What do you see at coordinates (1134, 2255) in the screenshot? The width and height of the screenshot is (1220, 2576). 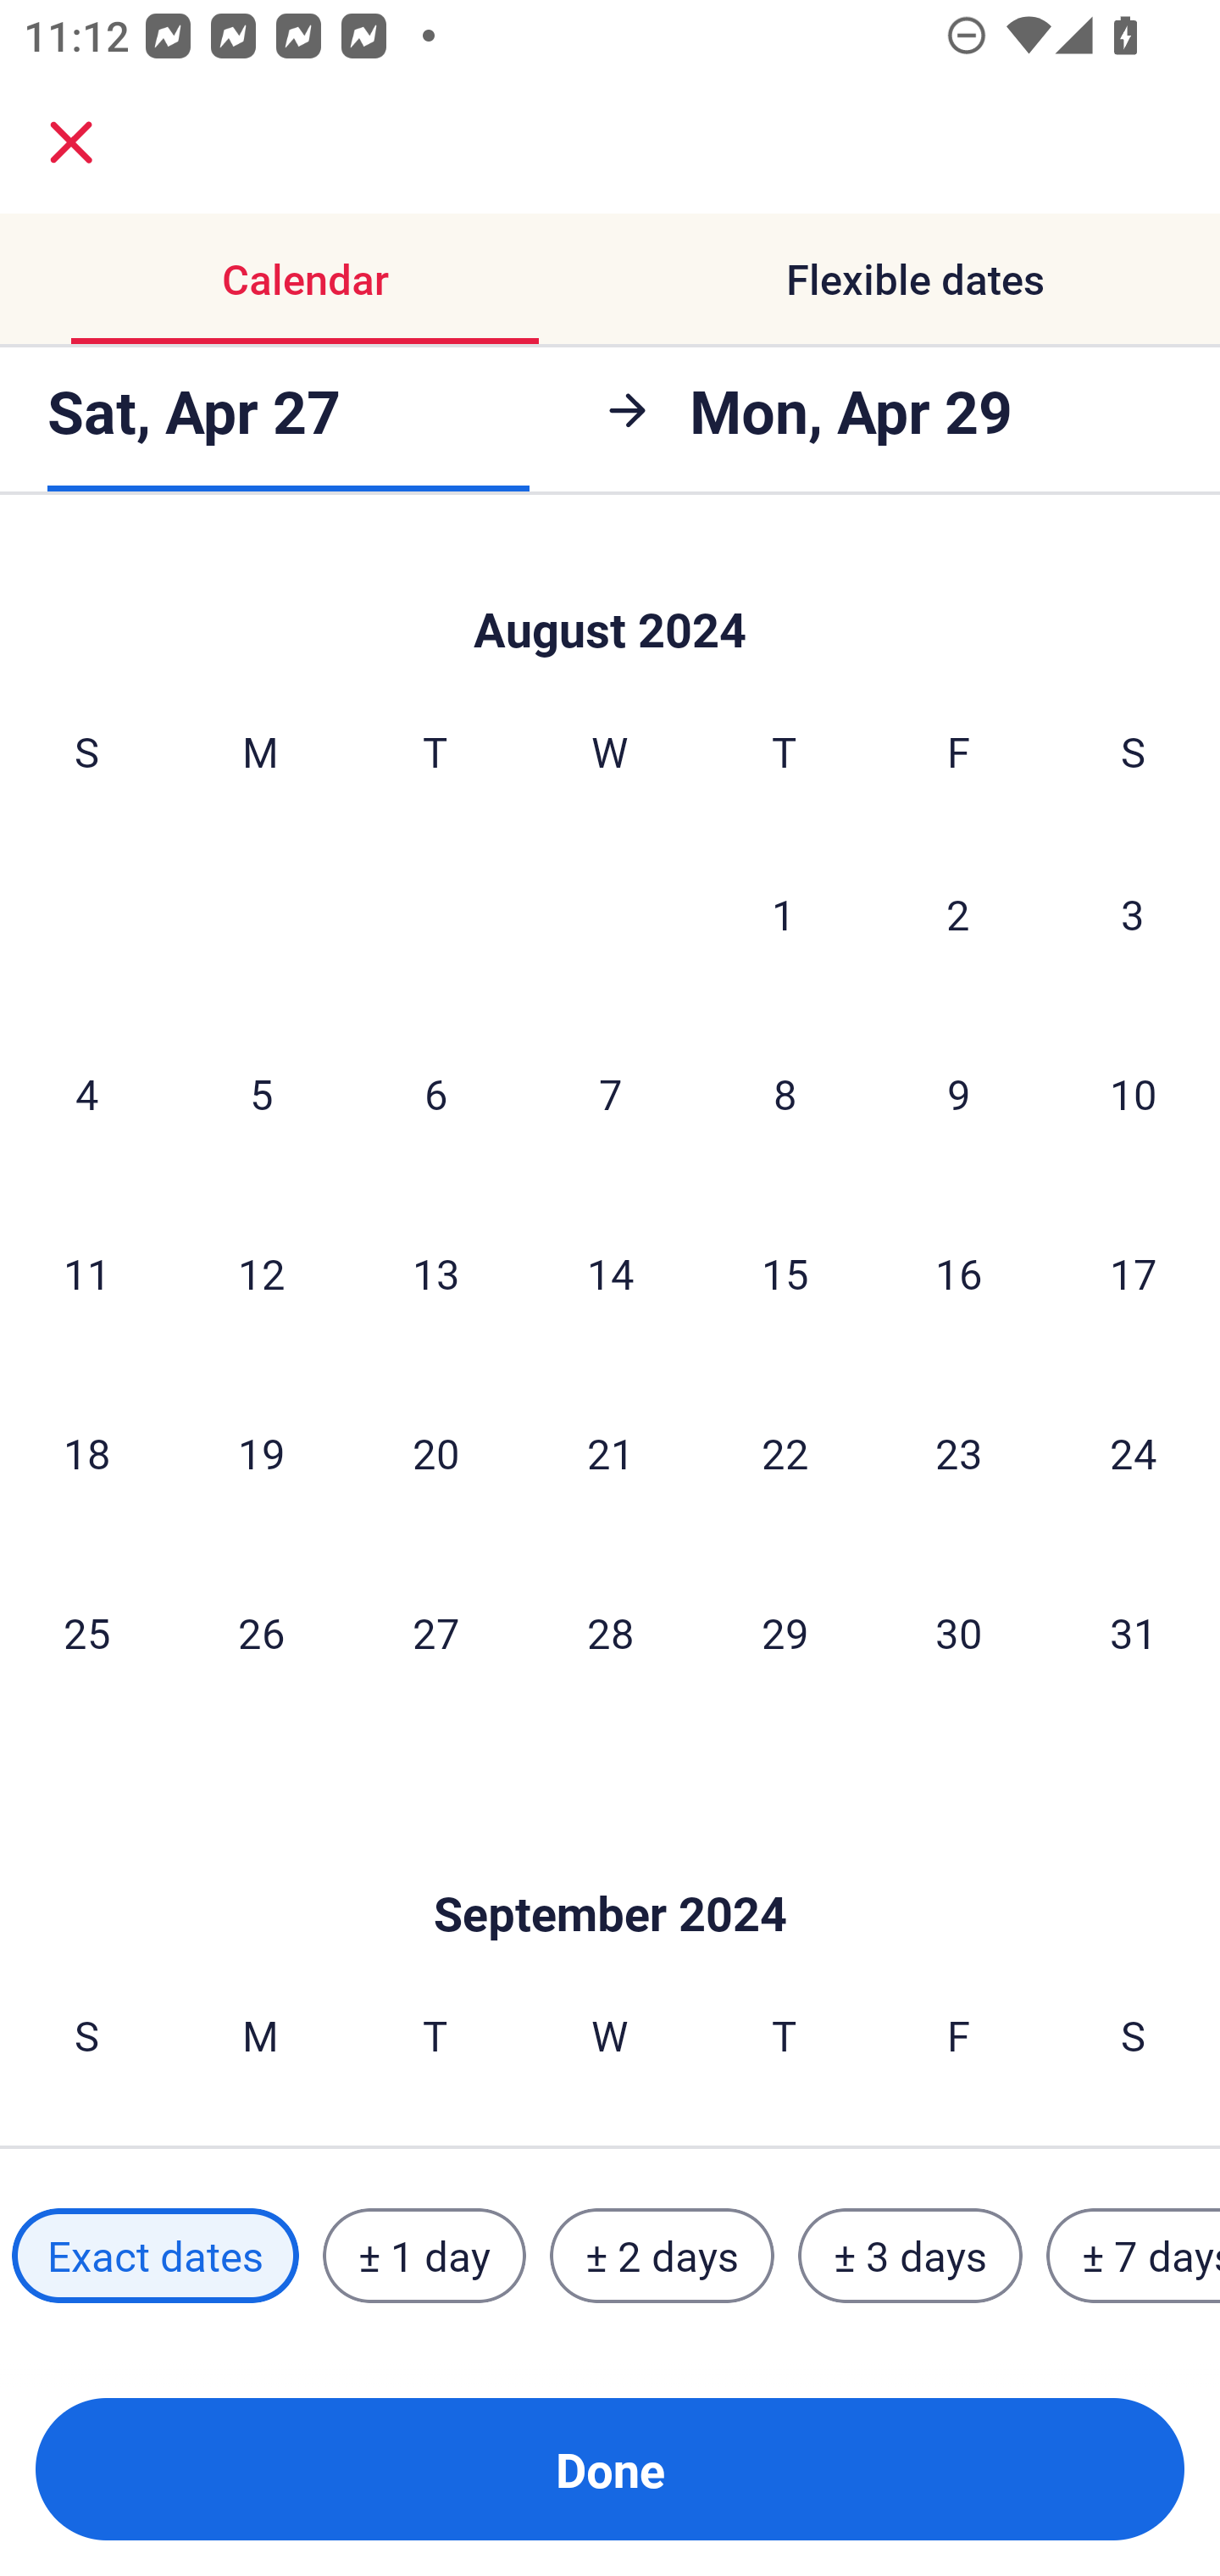 I see `± 7 days` at bounding box center [1134, 2255].